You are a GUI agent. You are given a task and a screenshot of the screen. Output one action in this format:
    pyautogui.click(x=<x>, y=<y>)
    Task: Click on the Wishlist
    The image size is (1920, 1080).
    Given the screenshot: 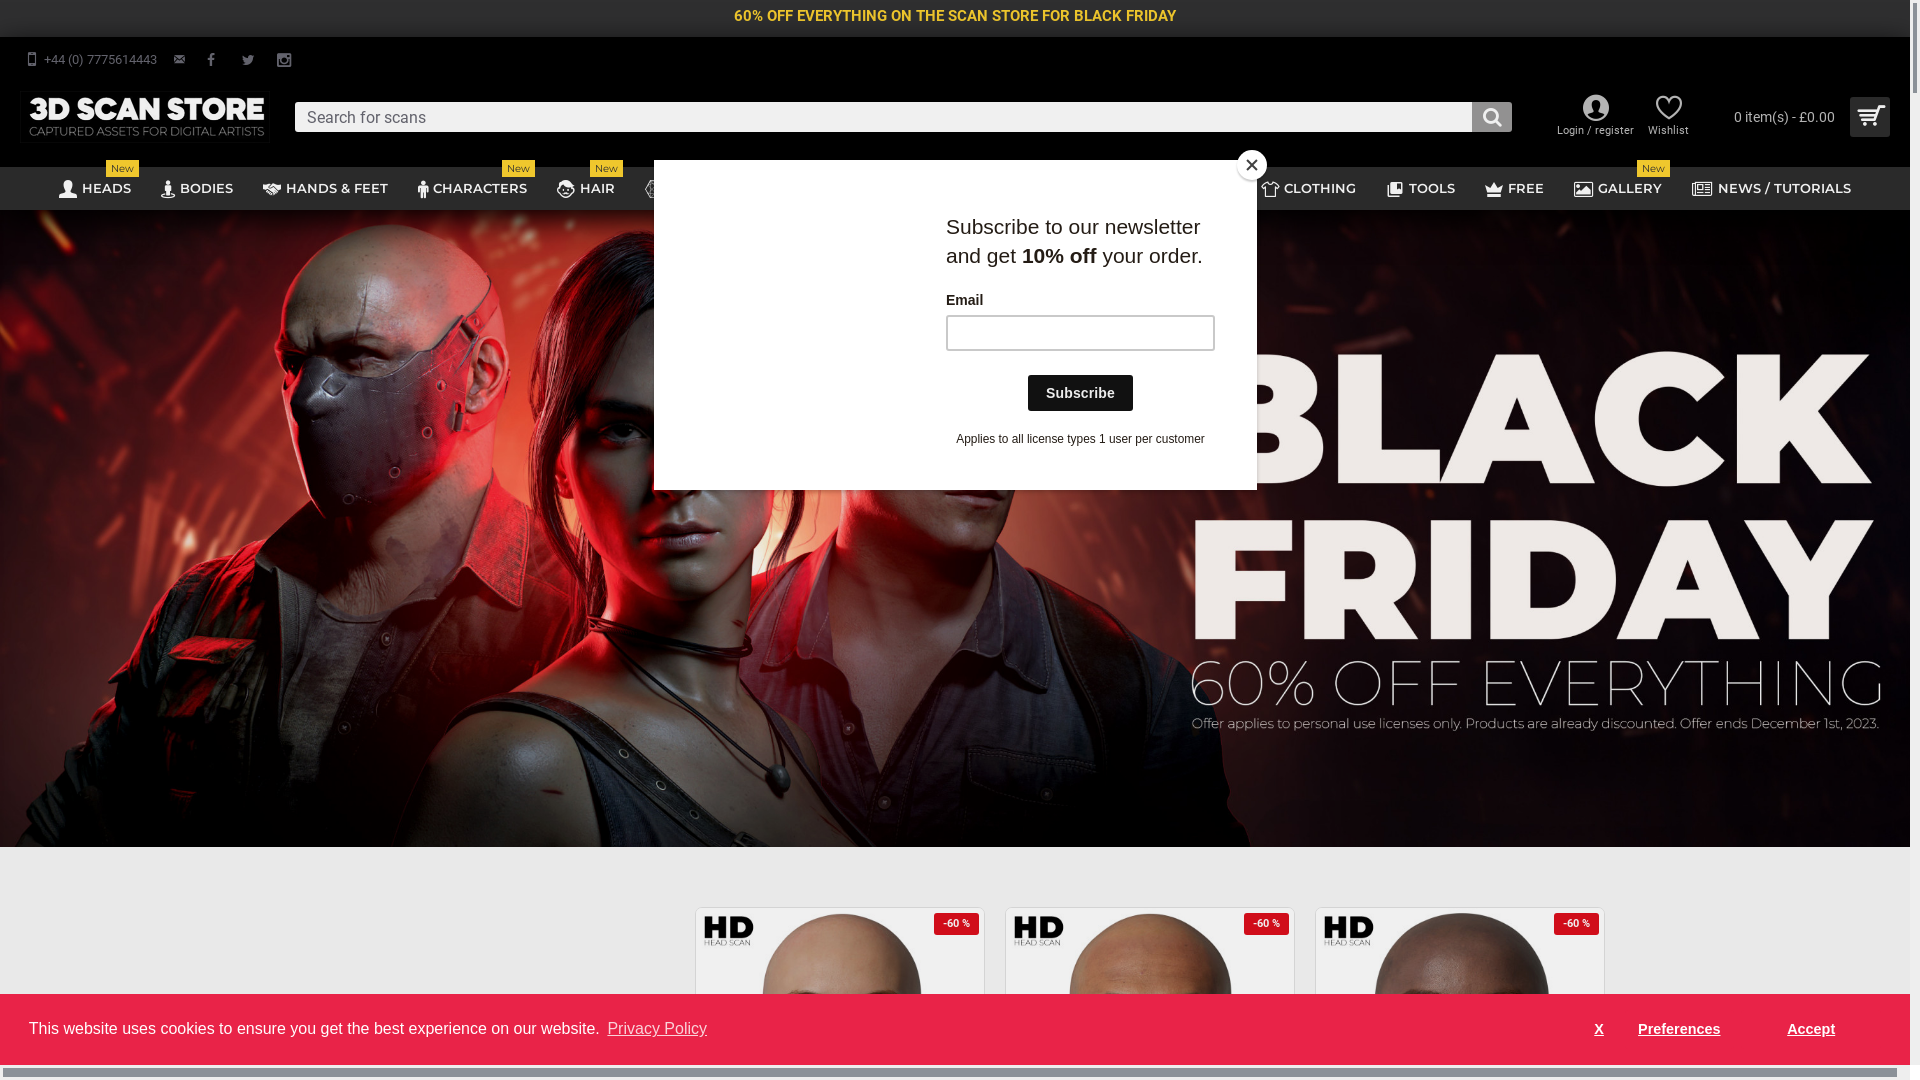 What is the action you would take?
    pyautogui.click(x=1668, y=118)
    